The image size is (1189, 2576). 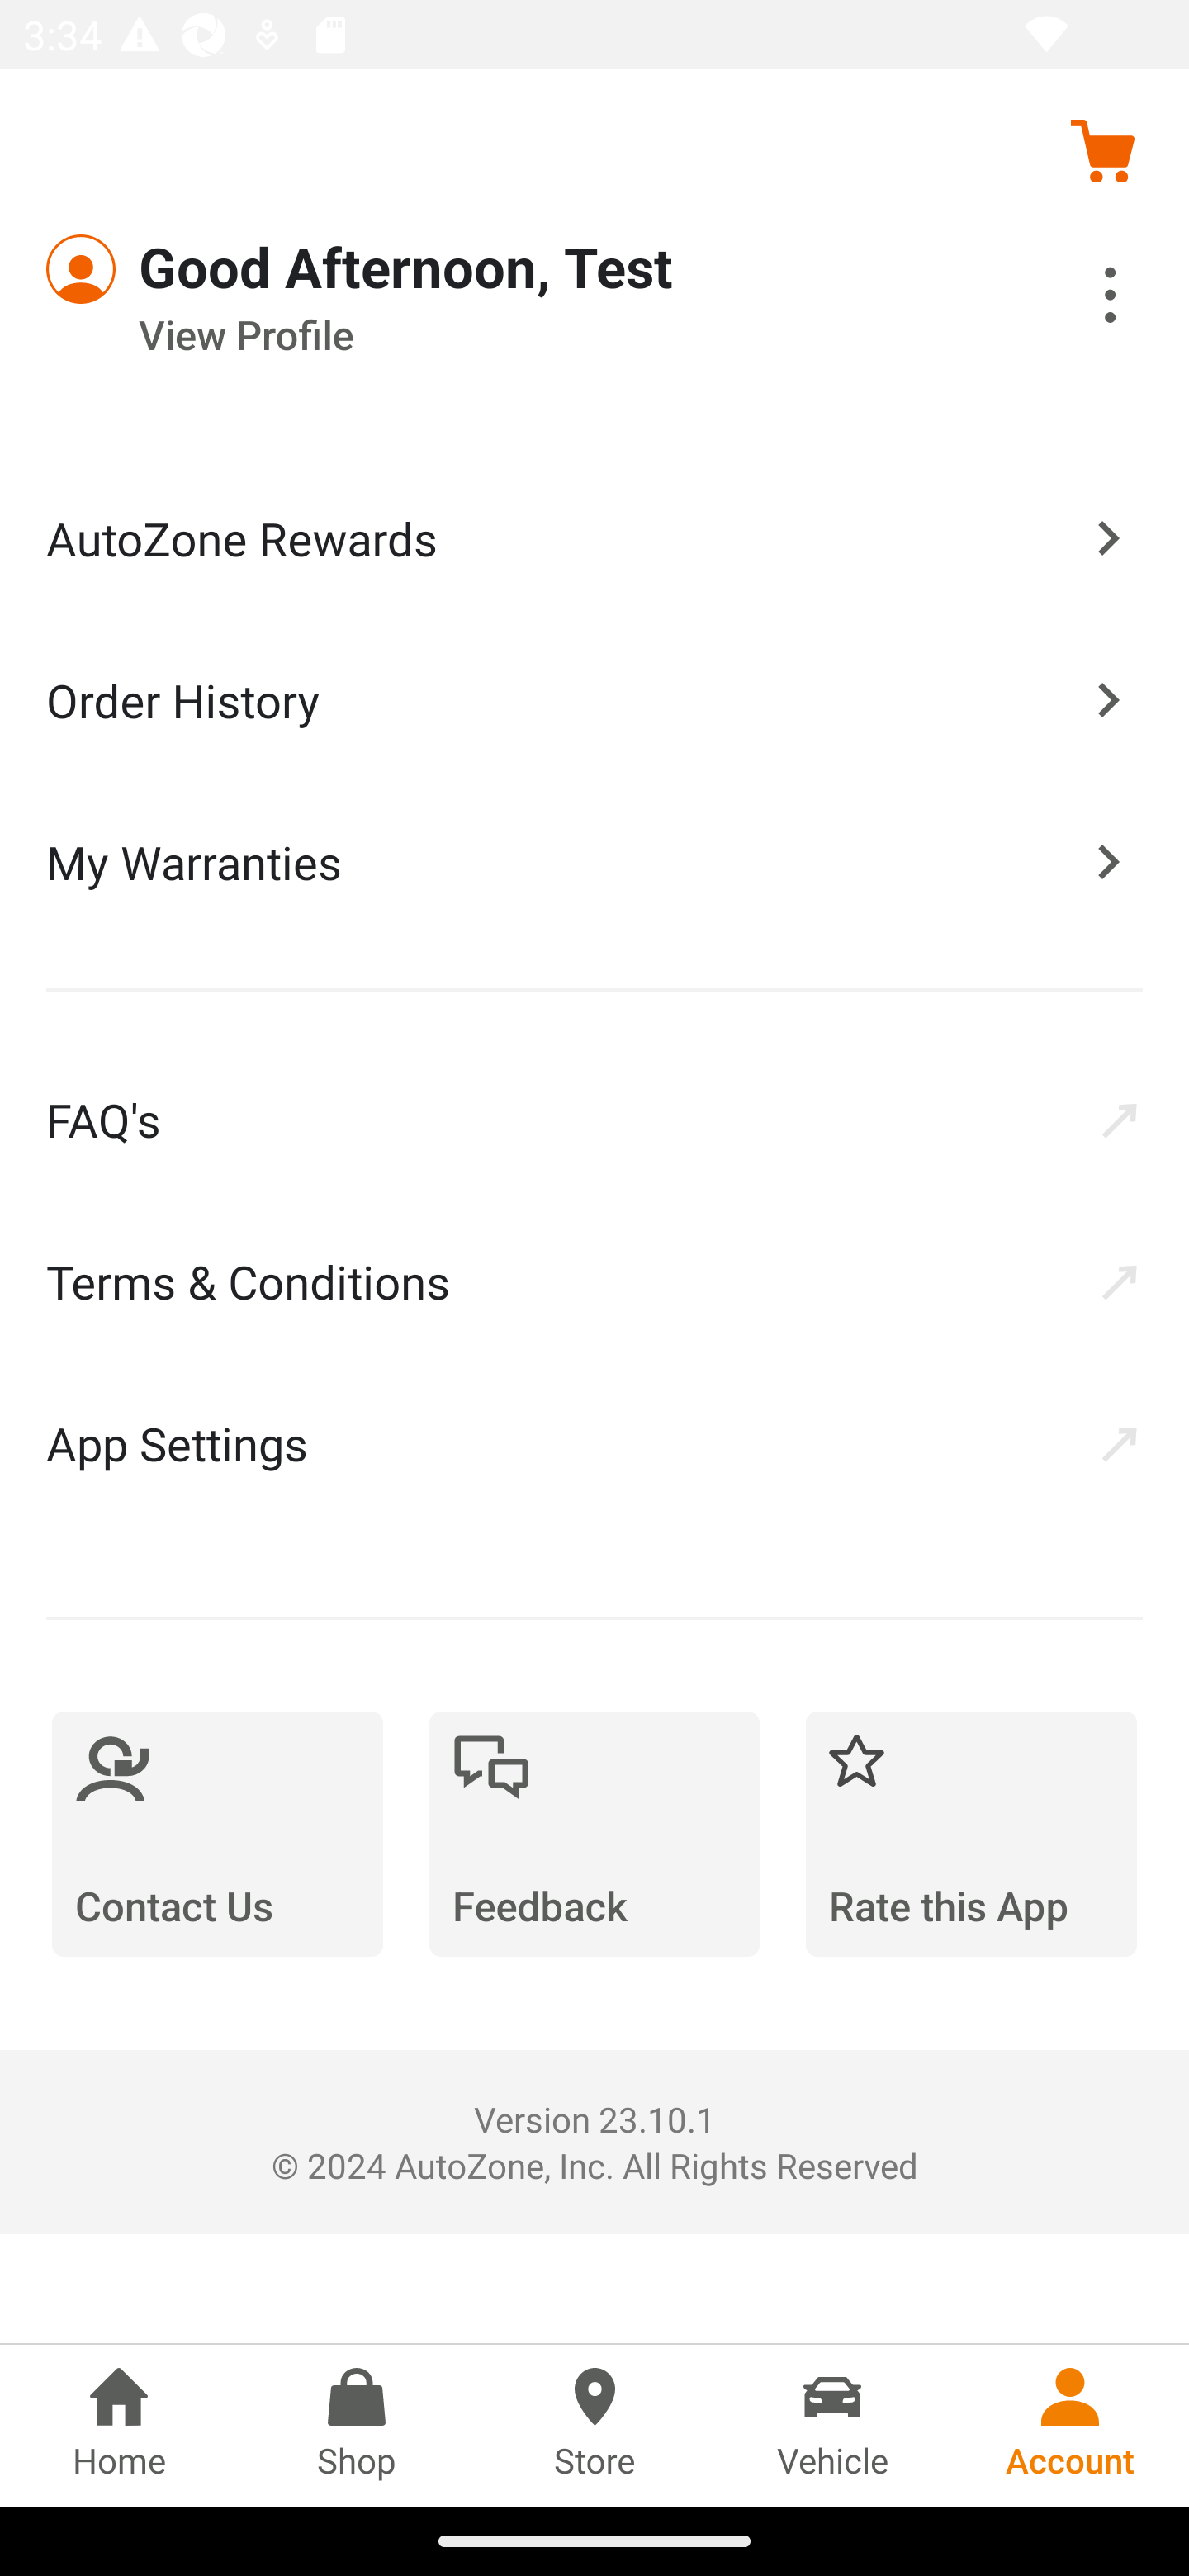 I want to click on Contact Us, so click(x=217, y=1834).